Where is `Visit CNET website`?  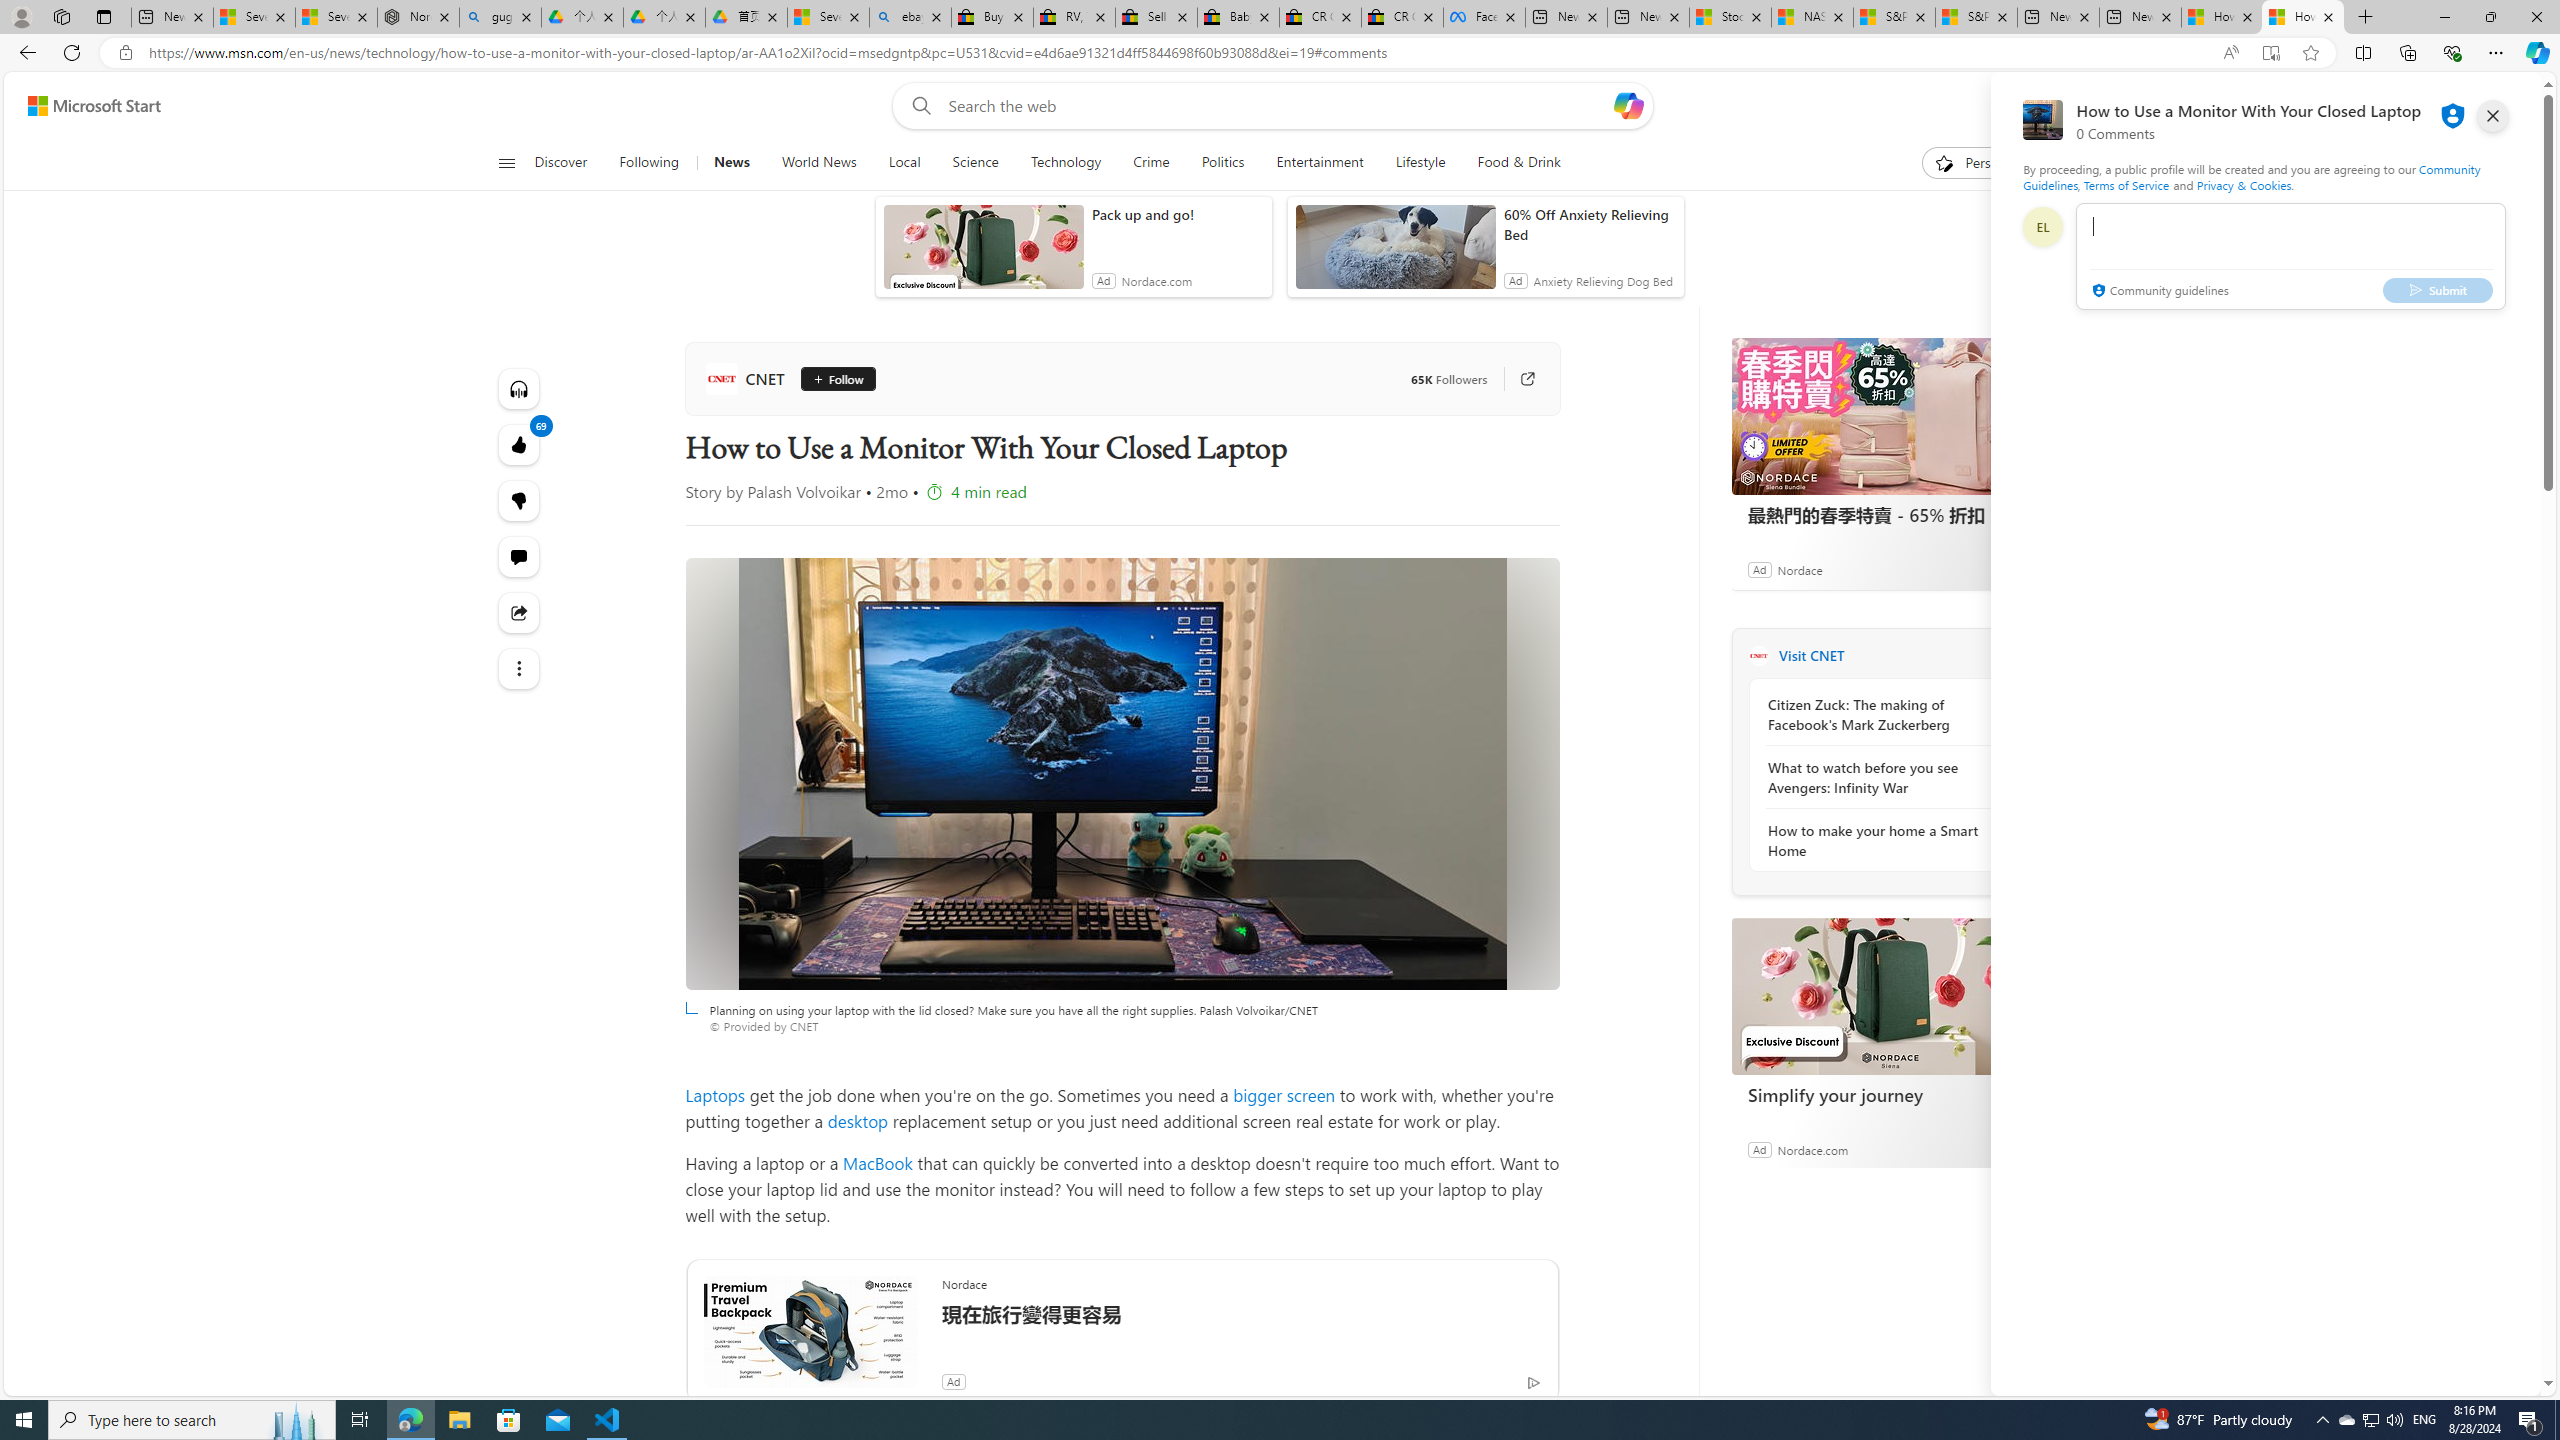 Visit CNET website is located at coordinates (2005, 655).